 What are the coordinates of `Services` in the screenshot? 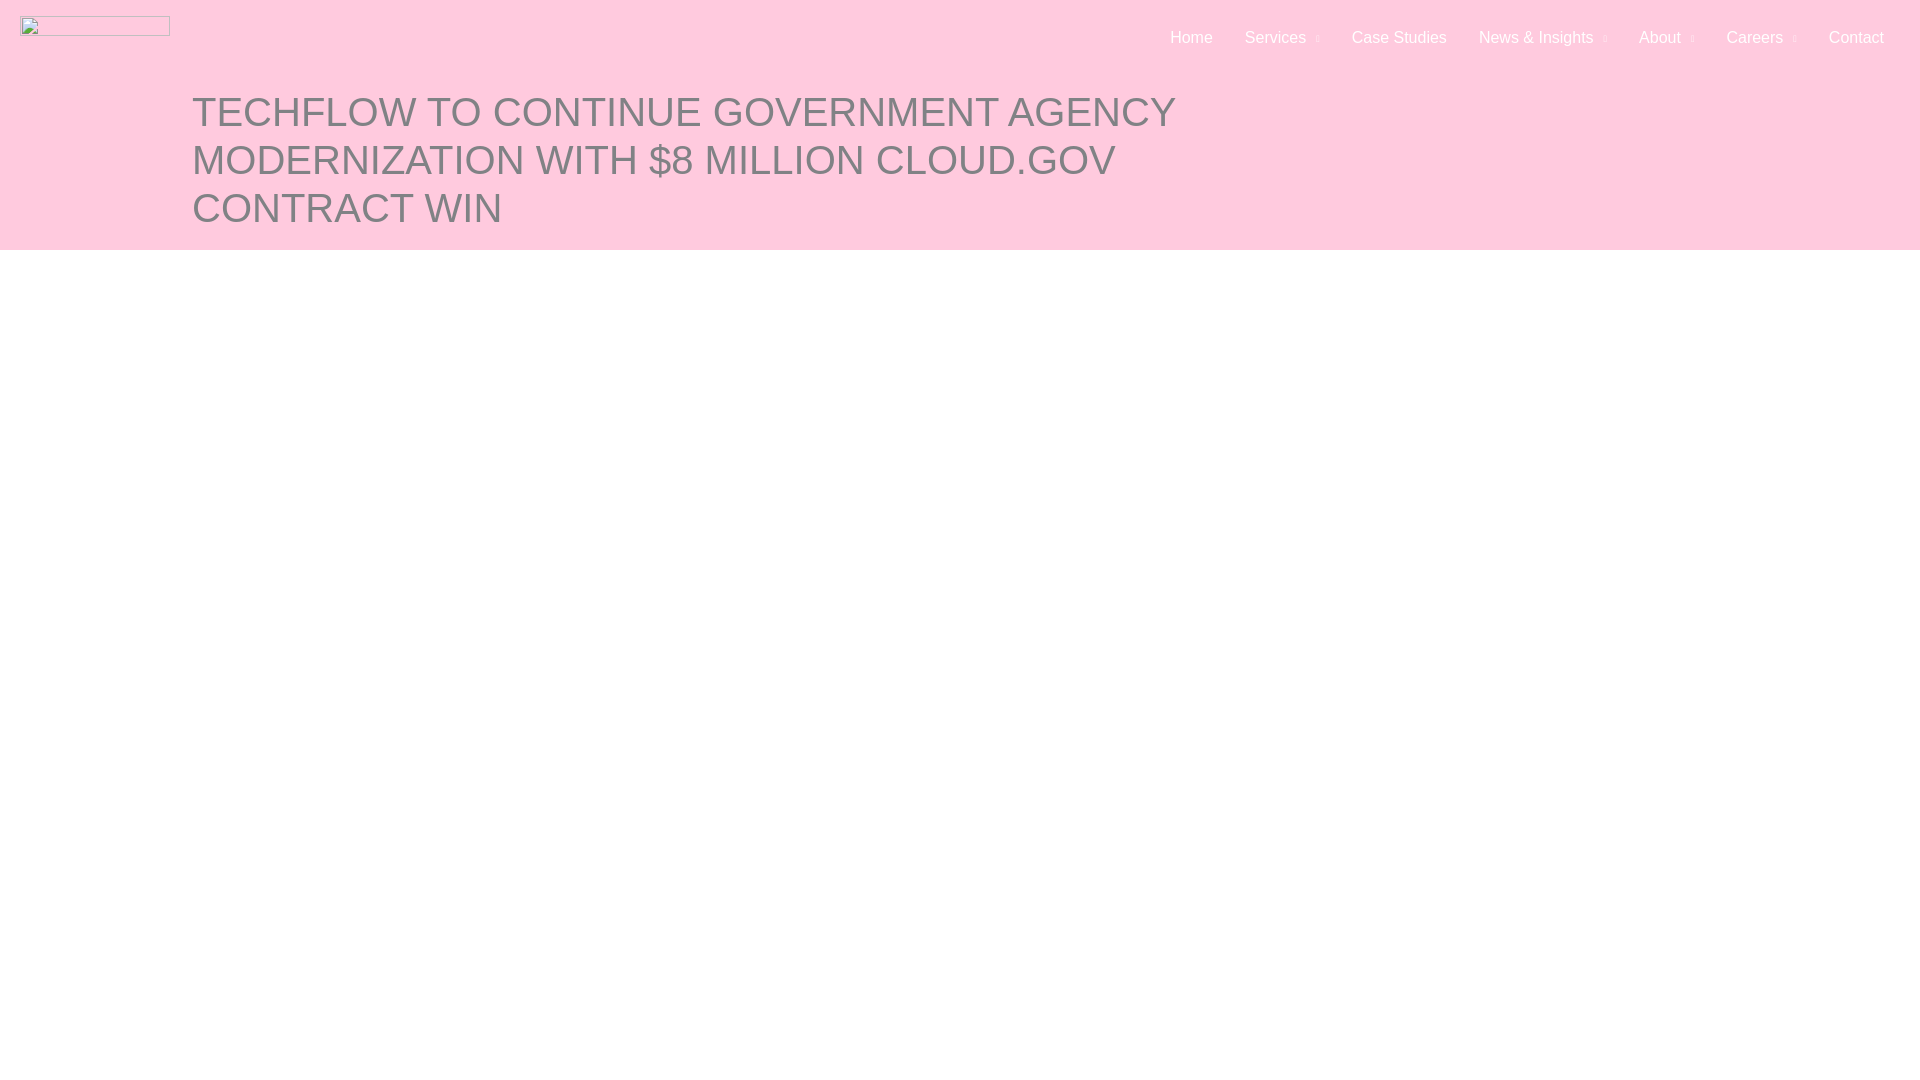 It's located at (1282, 38).